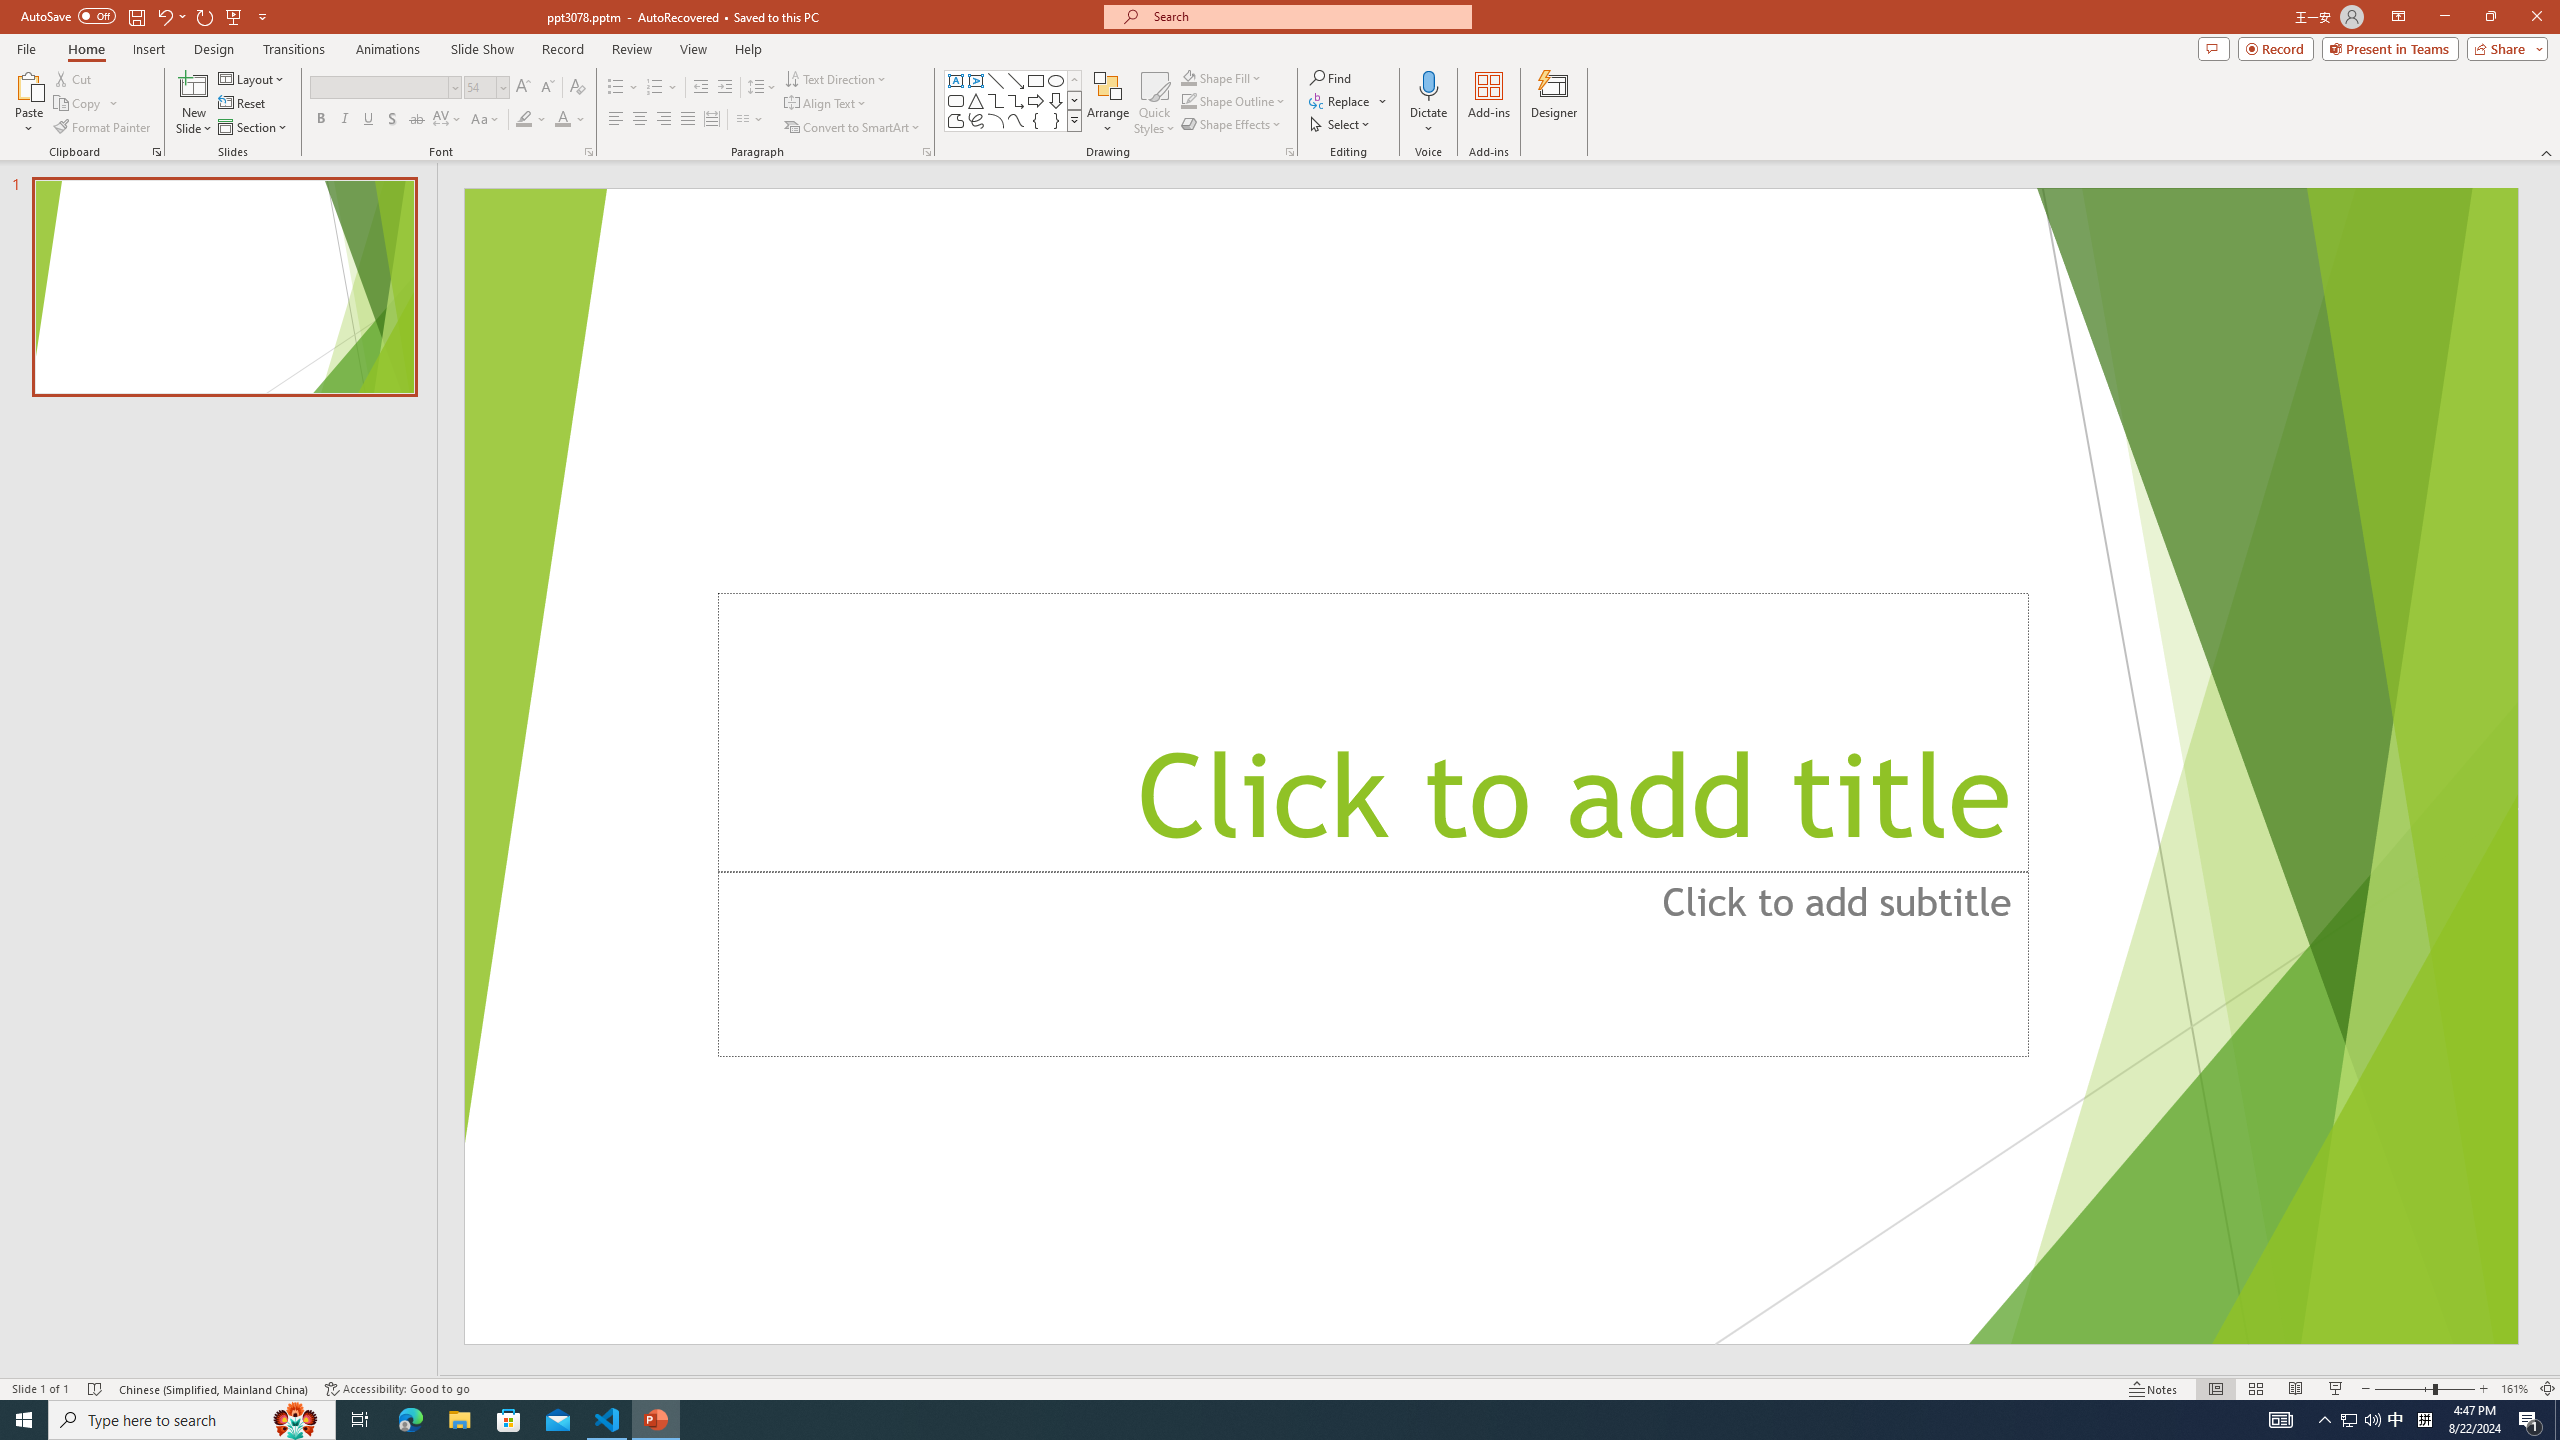 Image resolution: width=2560 pixels, height=1440 pixels. What do you see at coordinates (524, 88) in the screenshot?
I see `Increase Font Size` at bounding box center [524, 88].